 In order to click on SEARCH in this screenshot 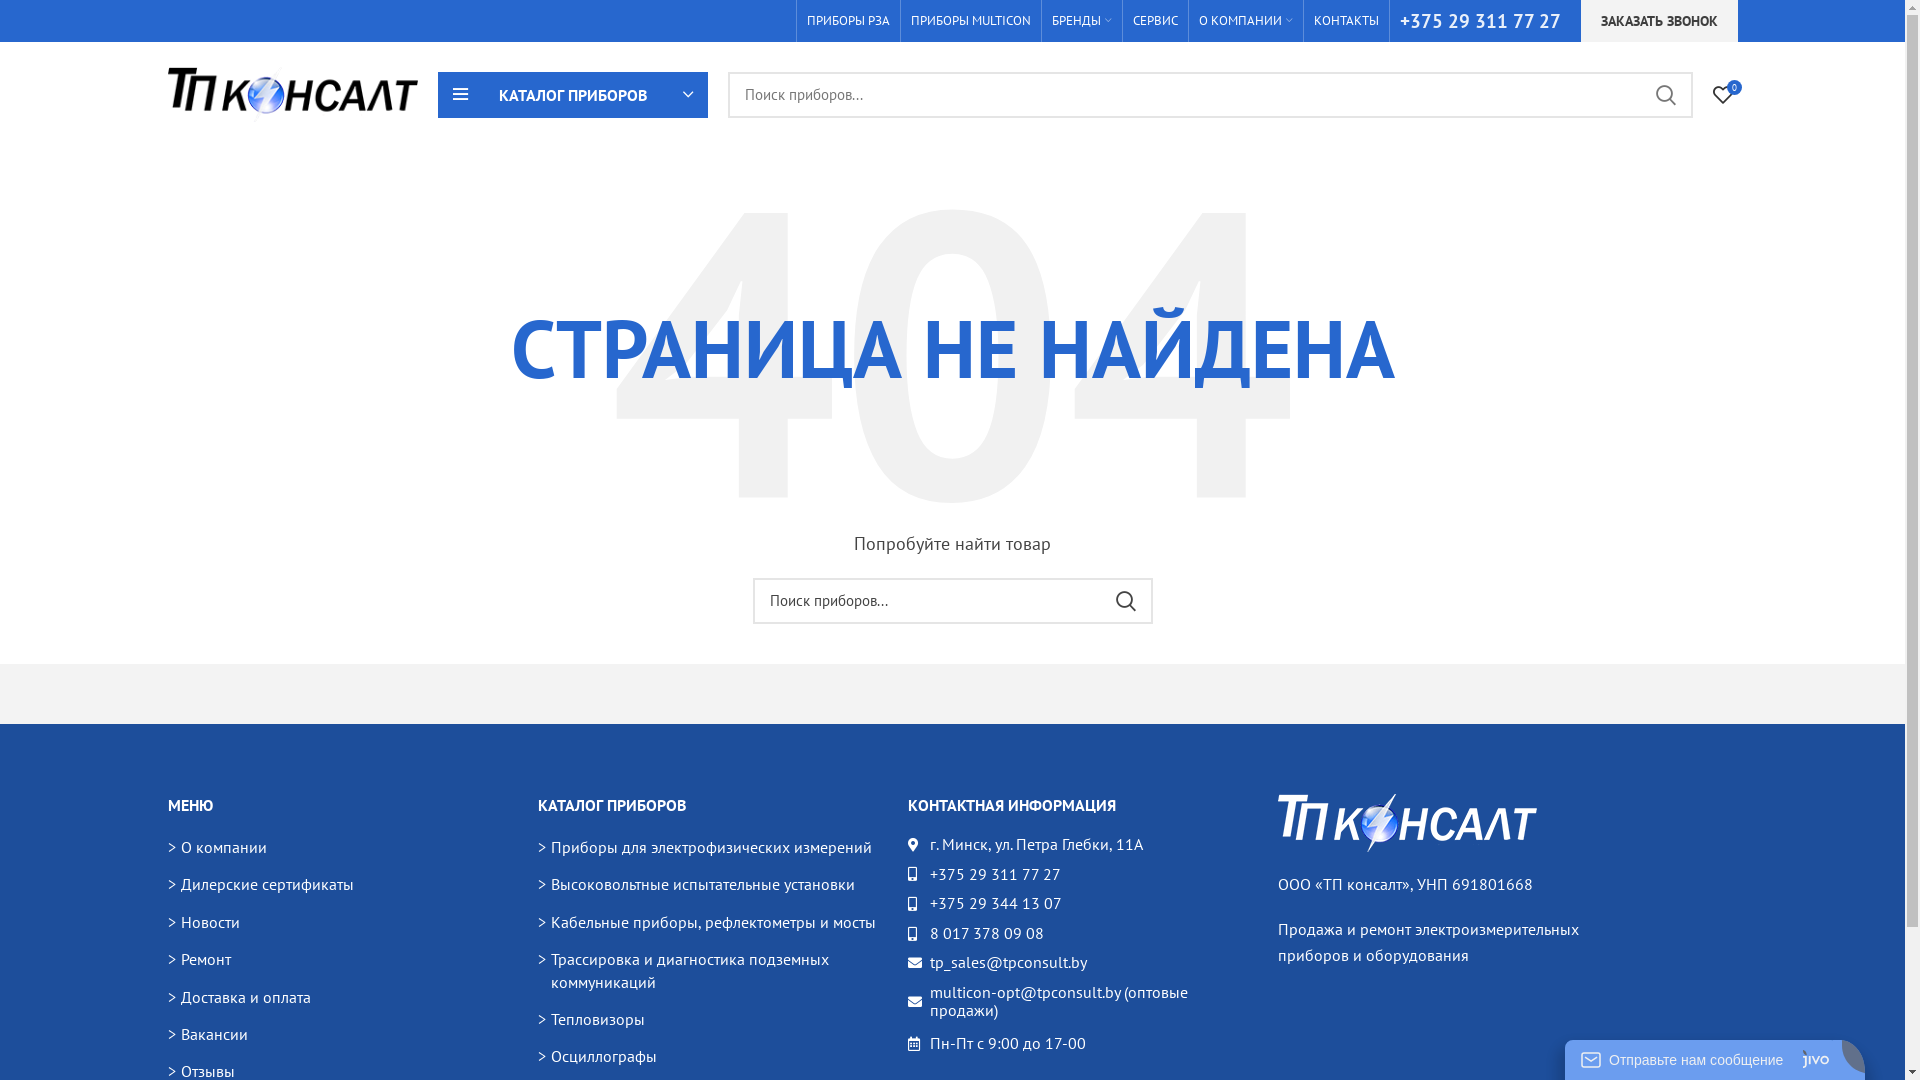, I will do `click(1665, 95)`.